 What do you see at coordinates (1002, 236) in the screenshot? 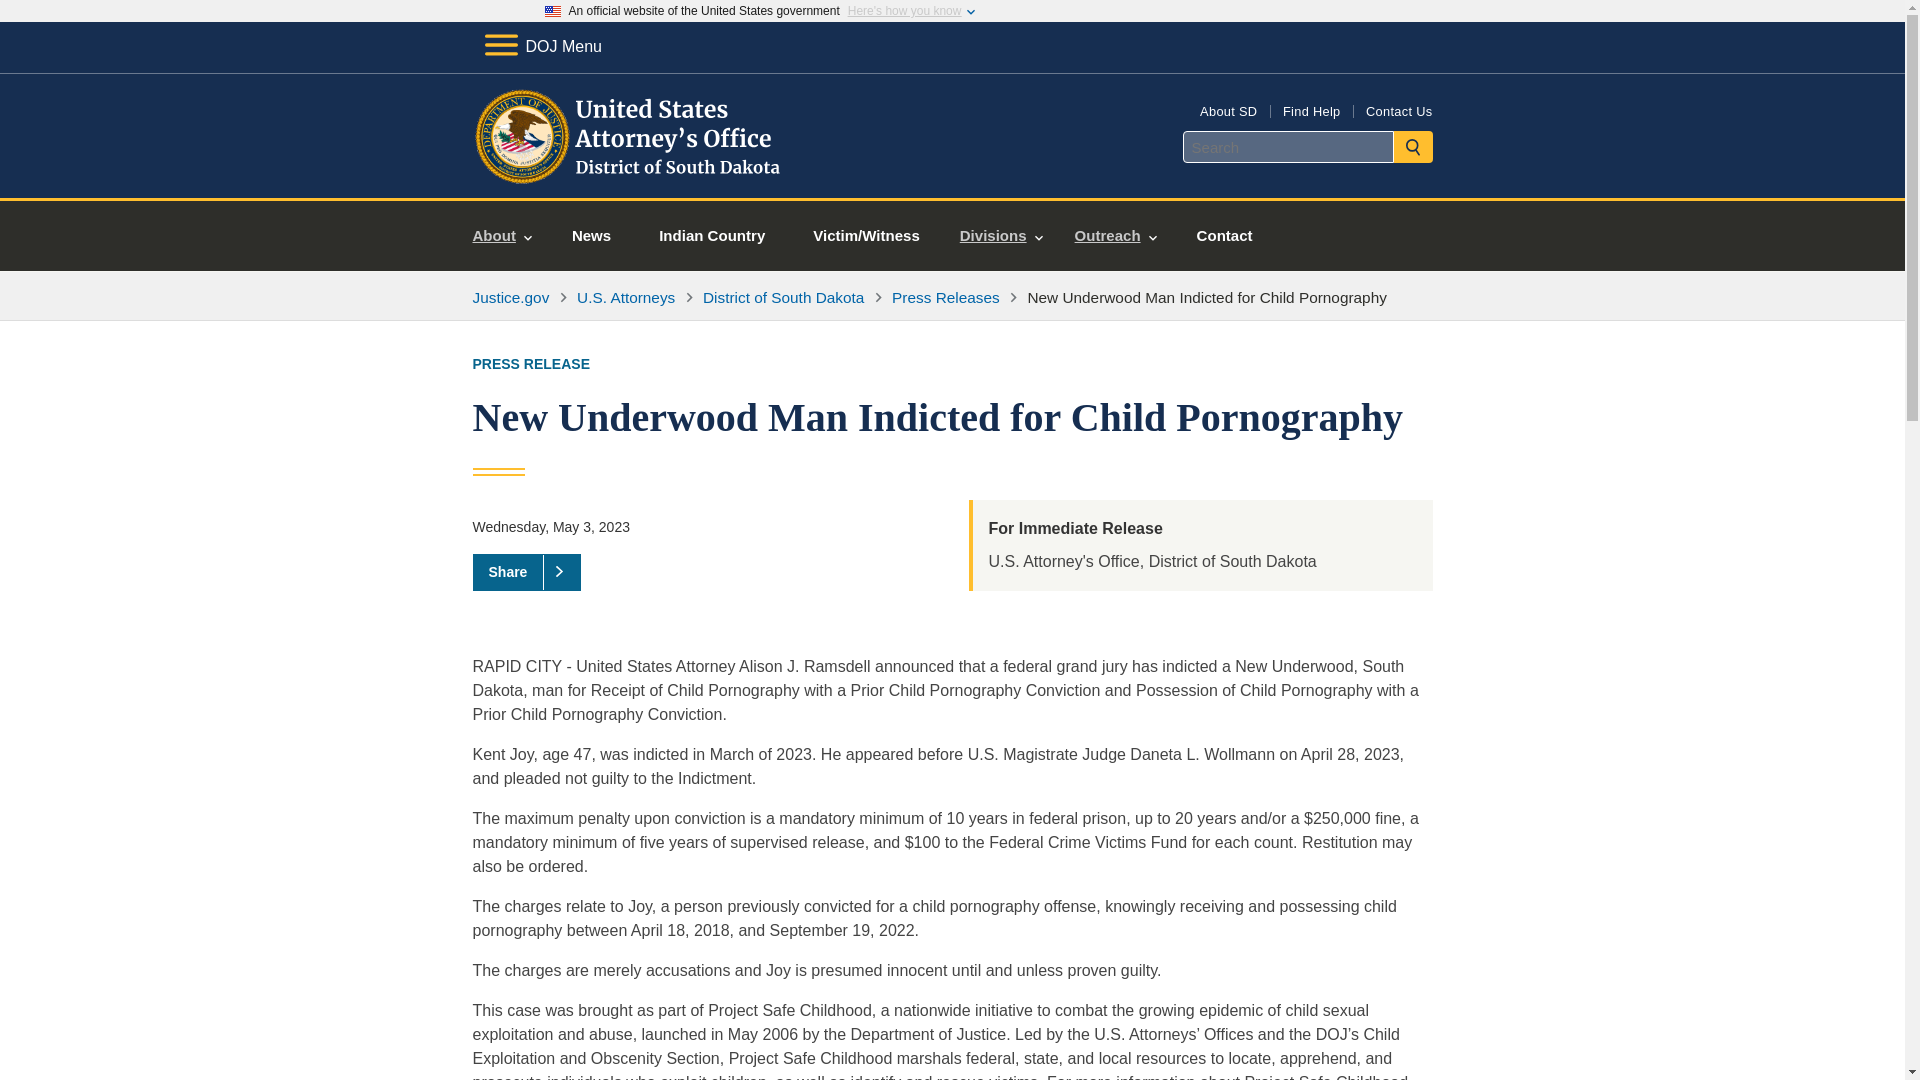
I see `Divisions` at bounding box center [1002, 236].